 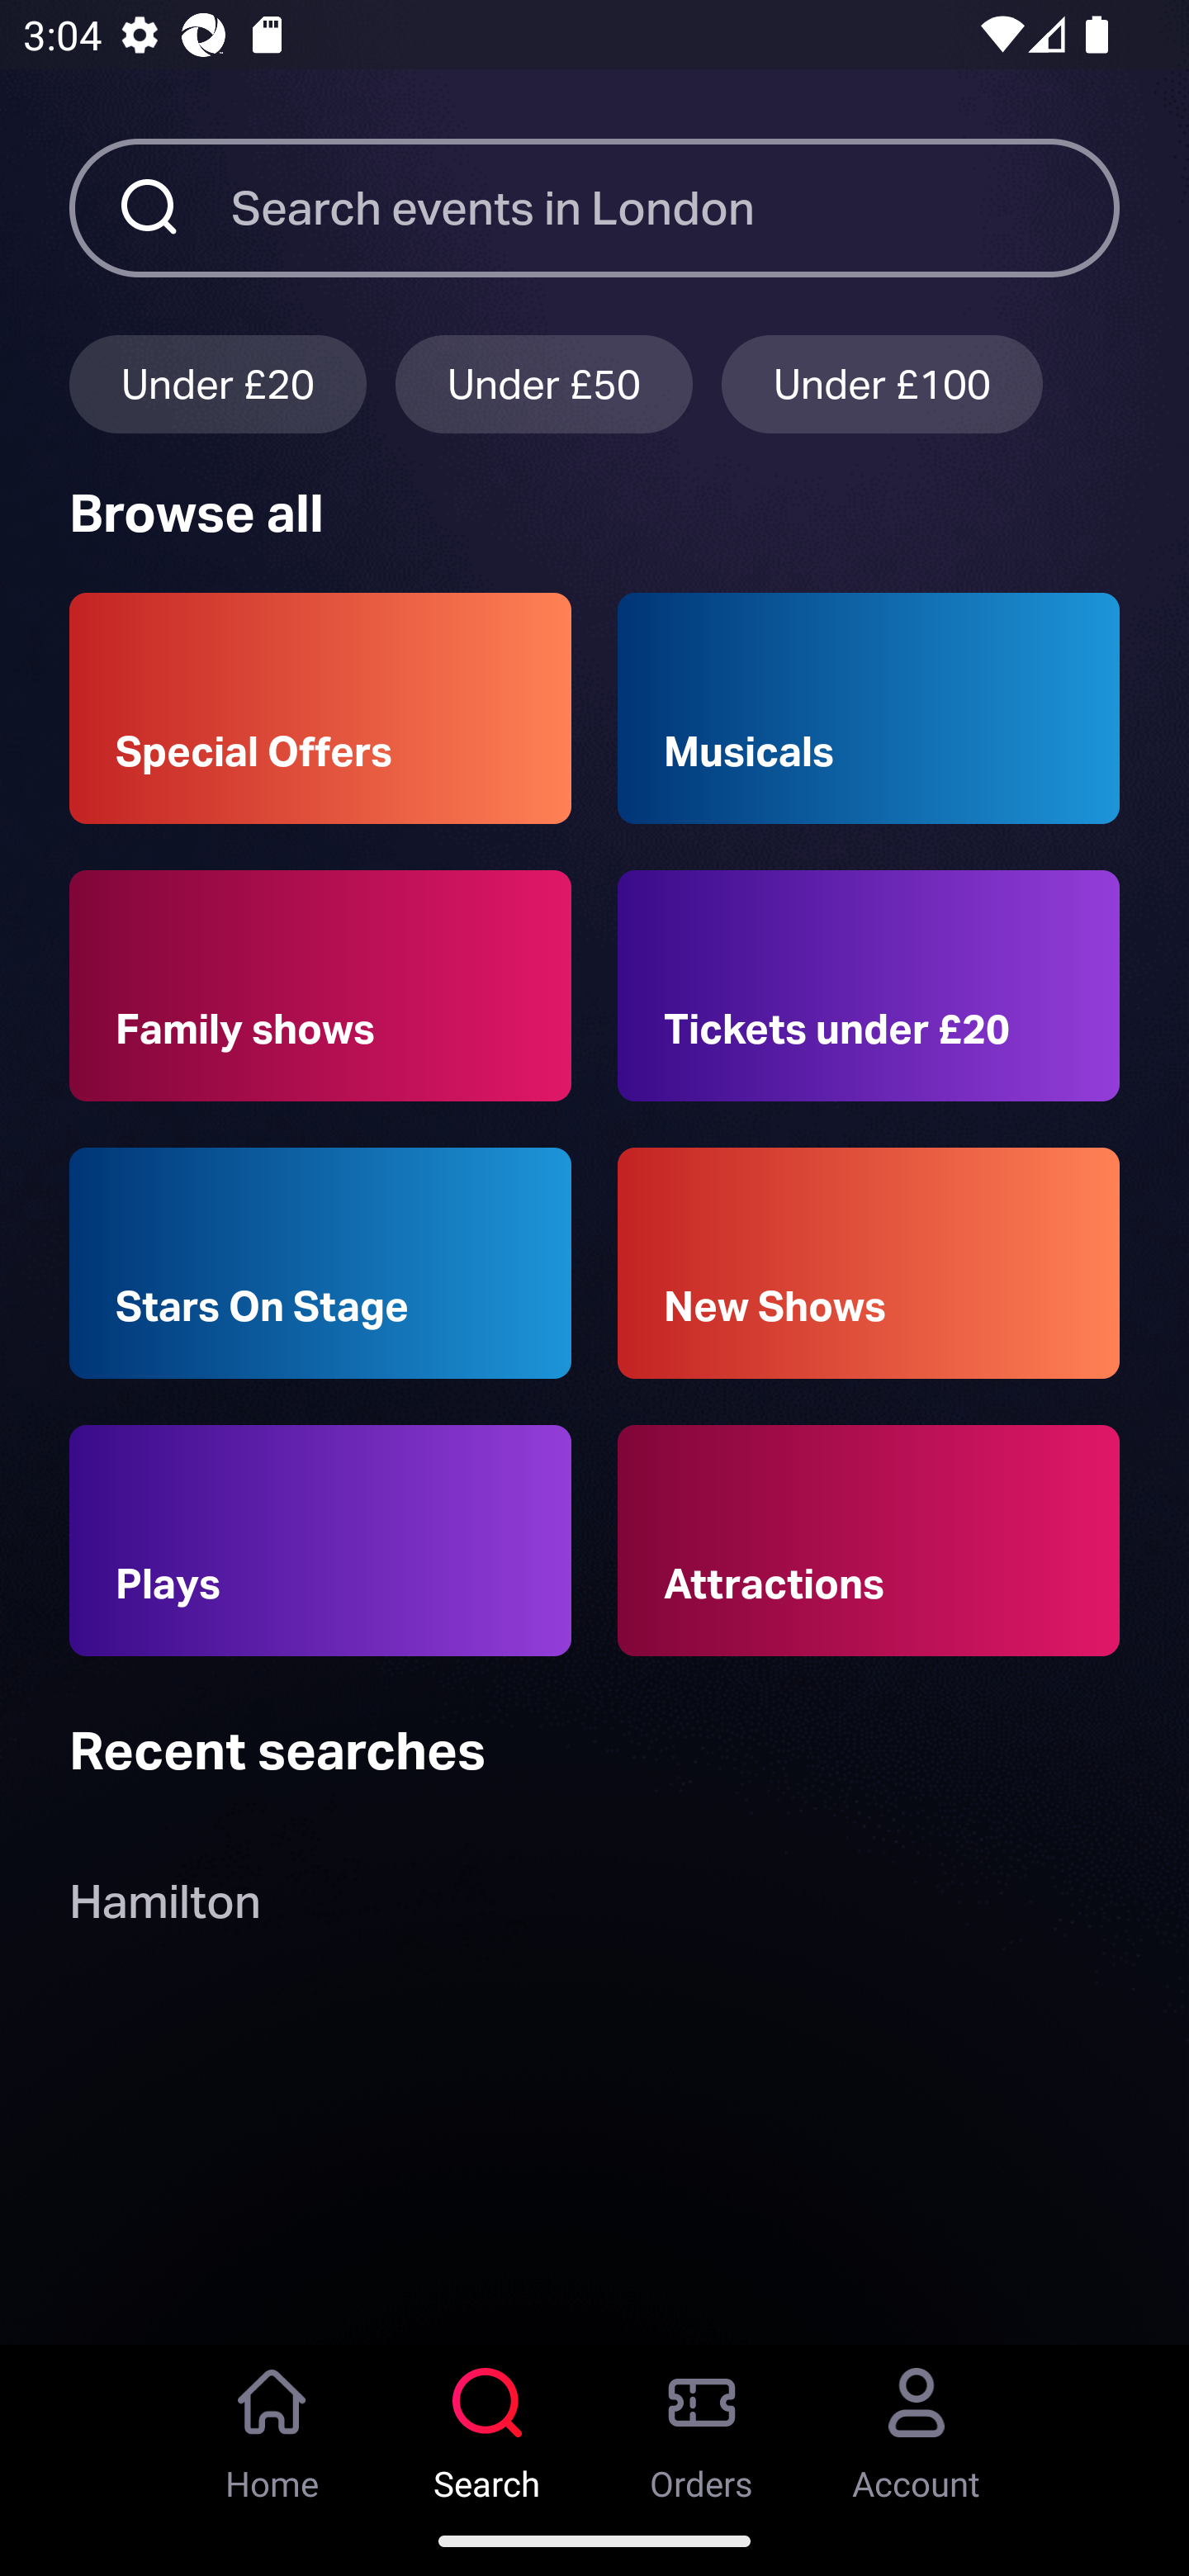 What do you see at coordinates (702, 2425) in the screenshot?
I see `Orders` at bounding box center [702, 2425].